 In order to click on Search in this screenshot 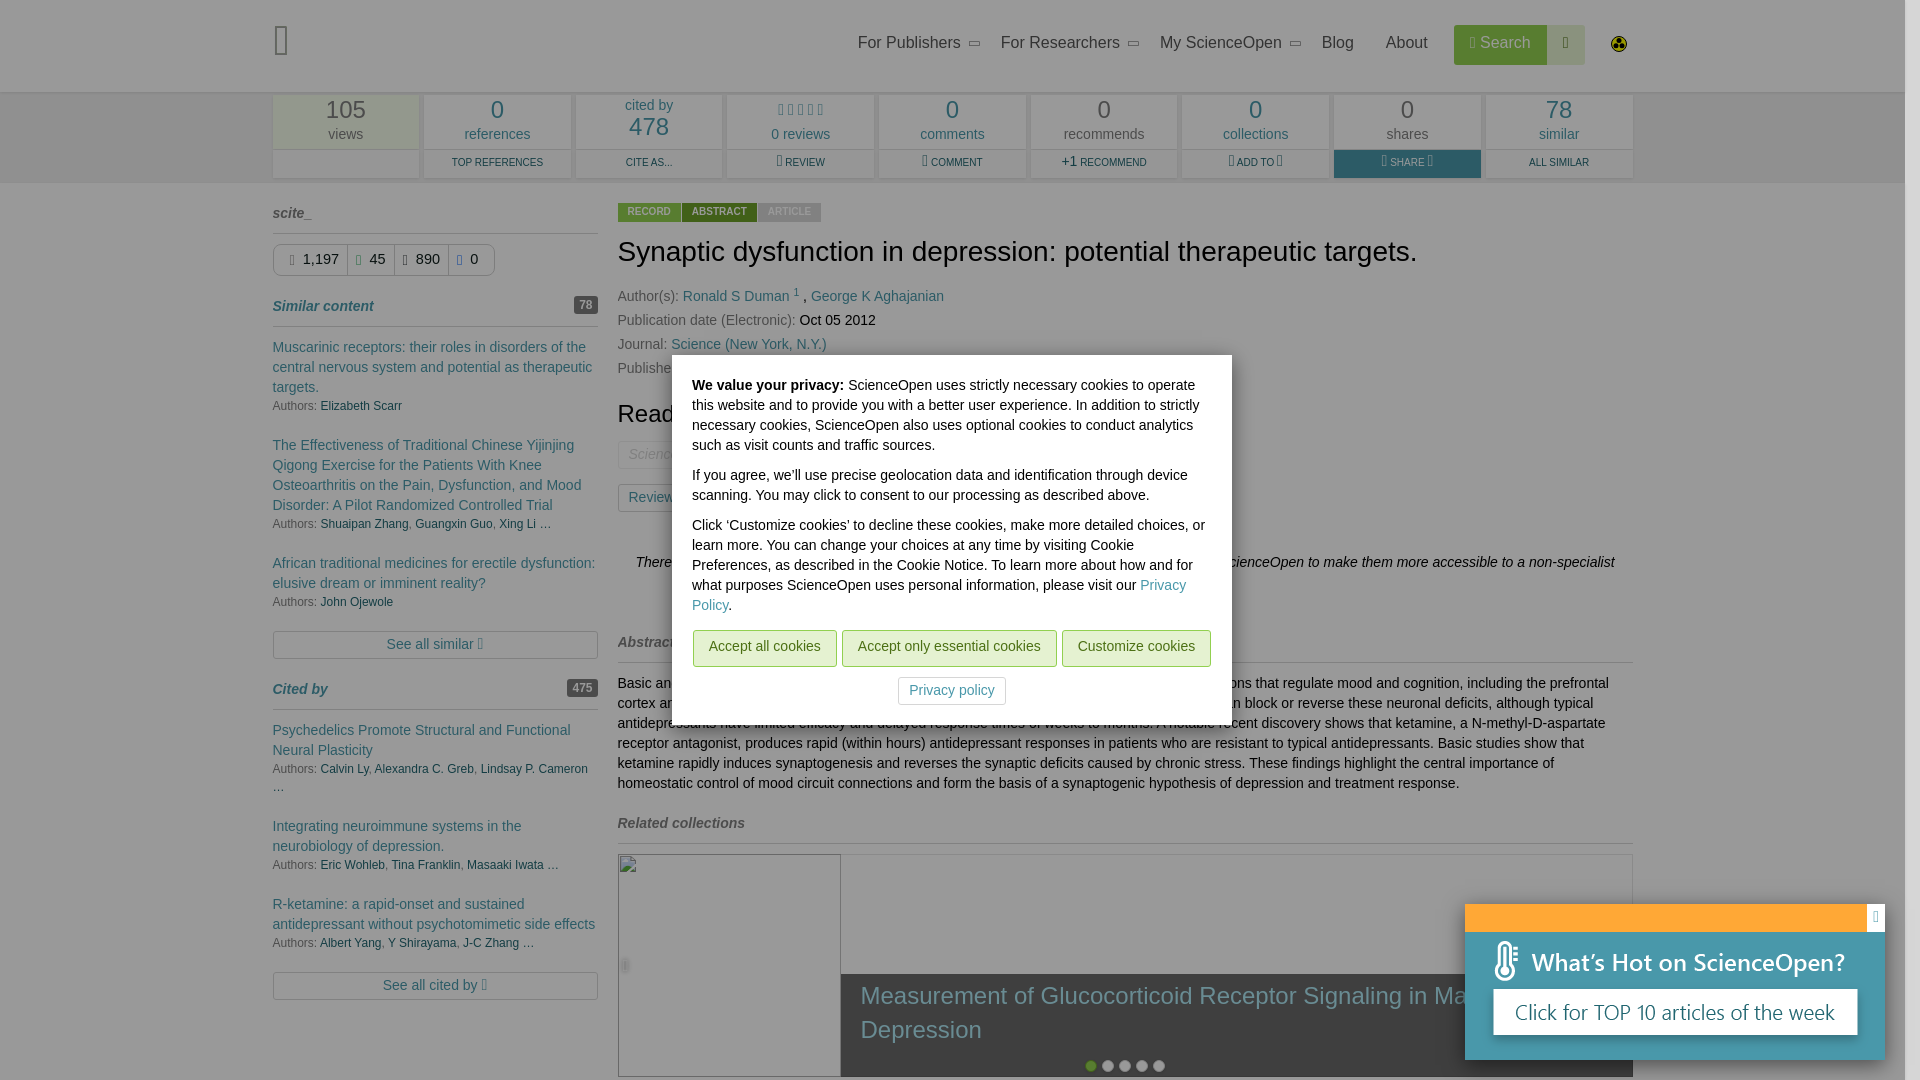, I will do `click(497, 122)`.